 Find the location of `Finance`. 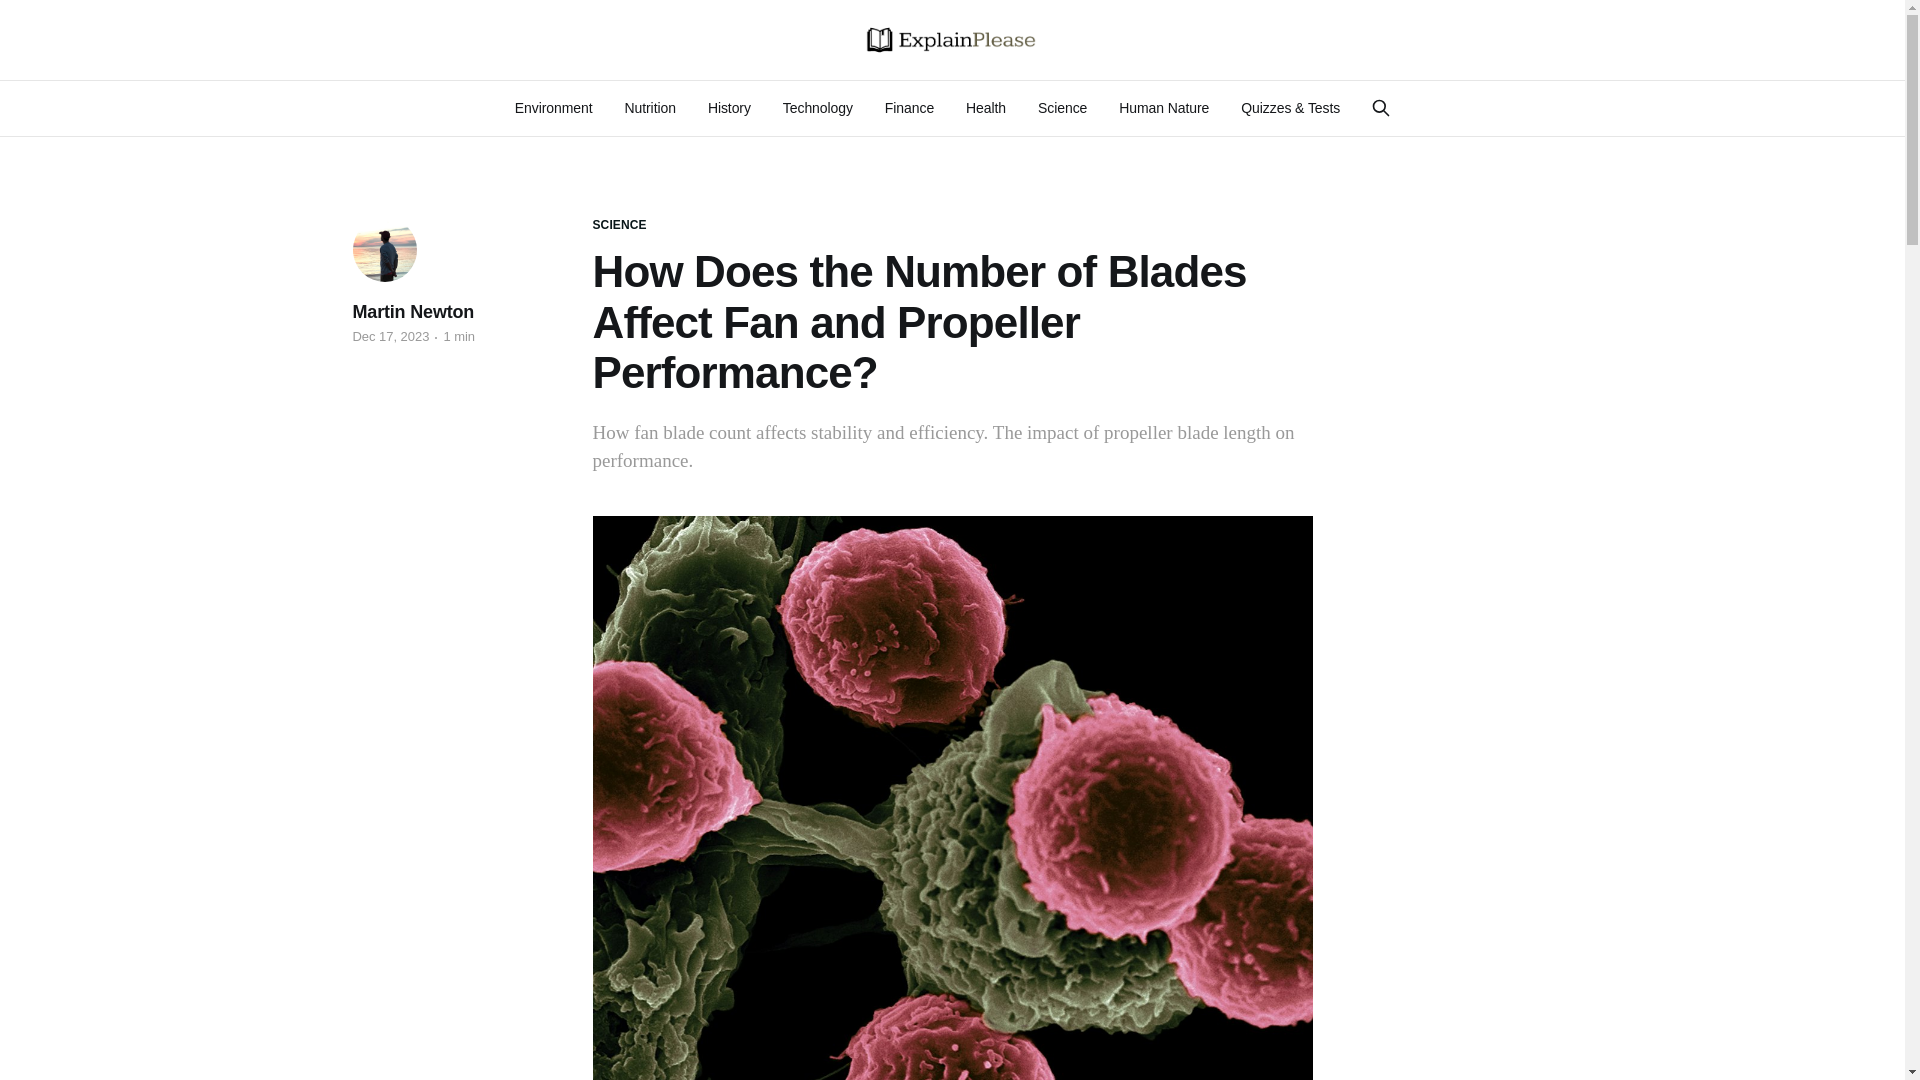

Finance is located at coordinates (909, 108).